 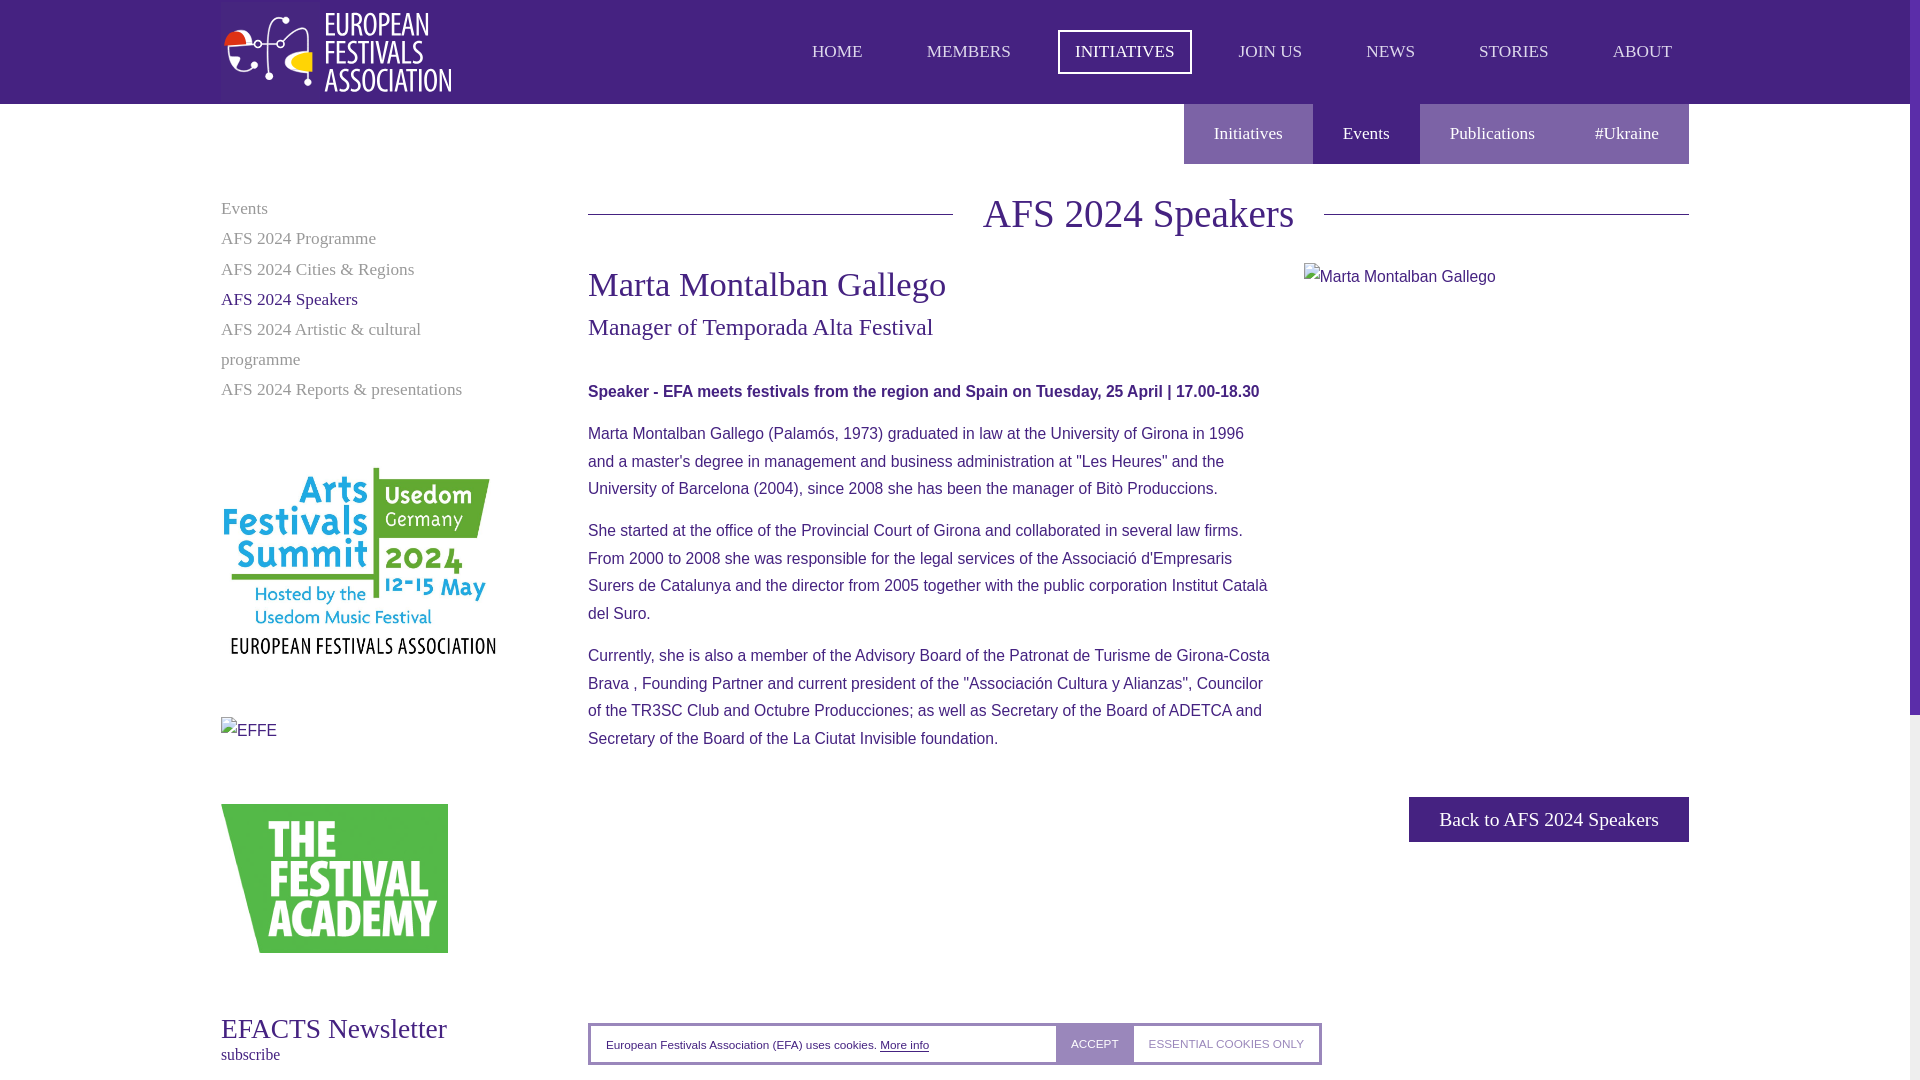 What do you see at coordinates (1248, 134) in the screenshot?
I see `Initiatives` at bounding box center [1248, 134].